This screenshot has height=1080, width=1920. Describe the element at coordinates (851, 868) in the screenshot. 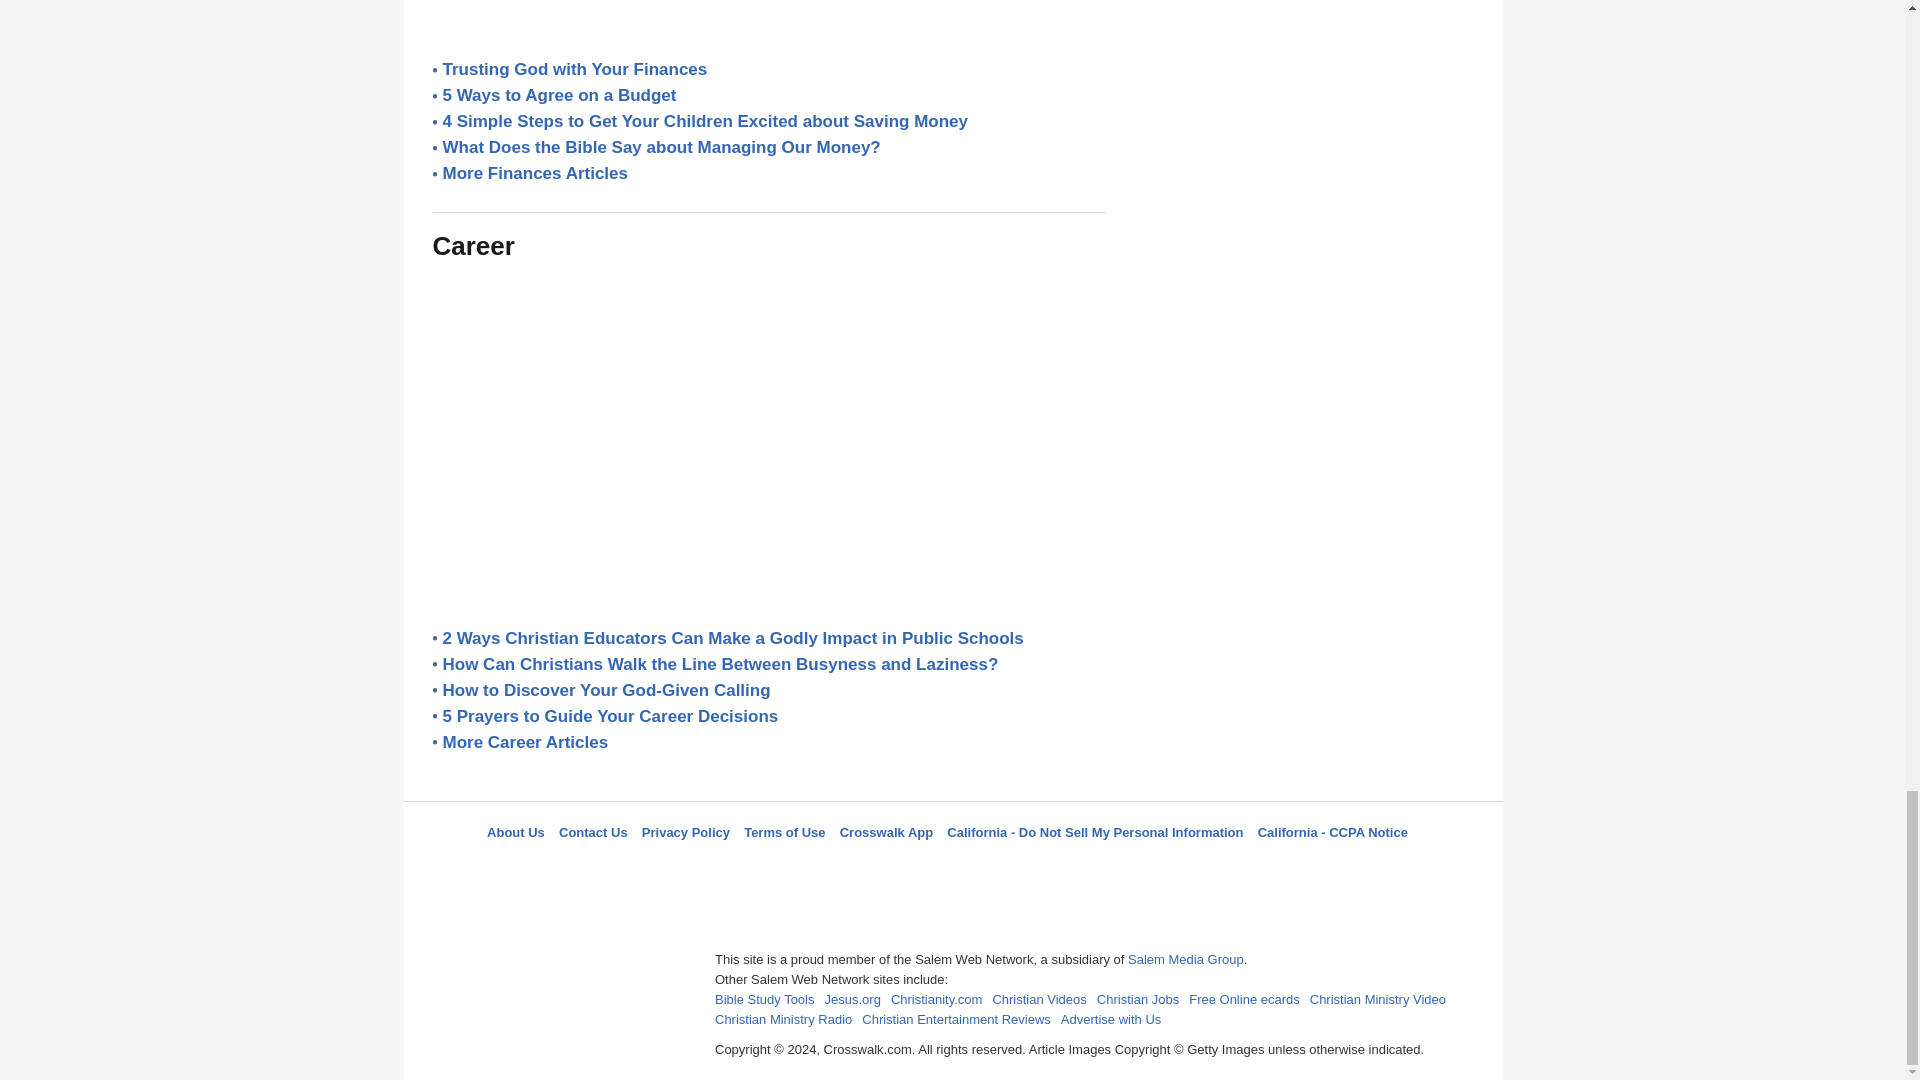

I see `Facebook` at that location.